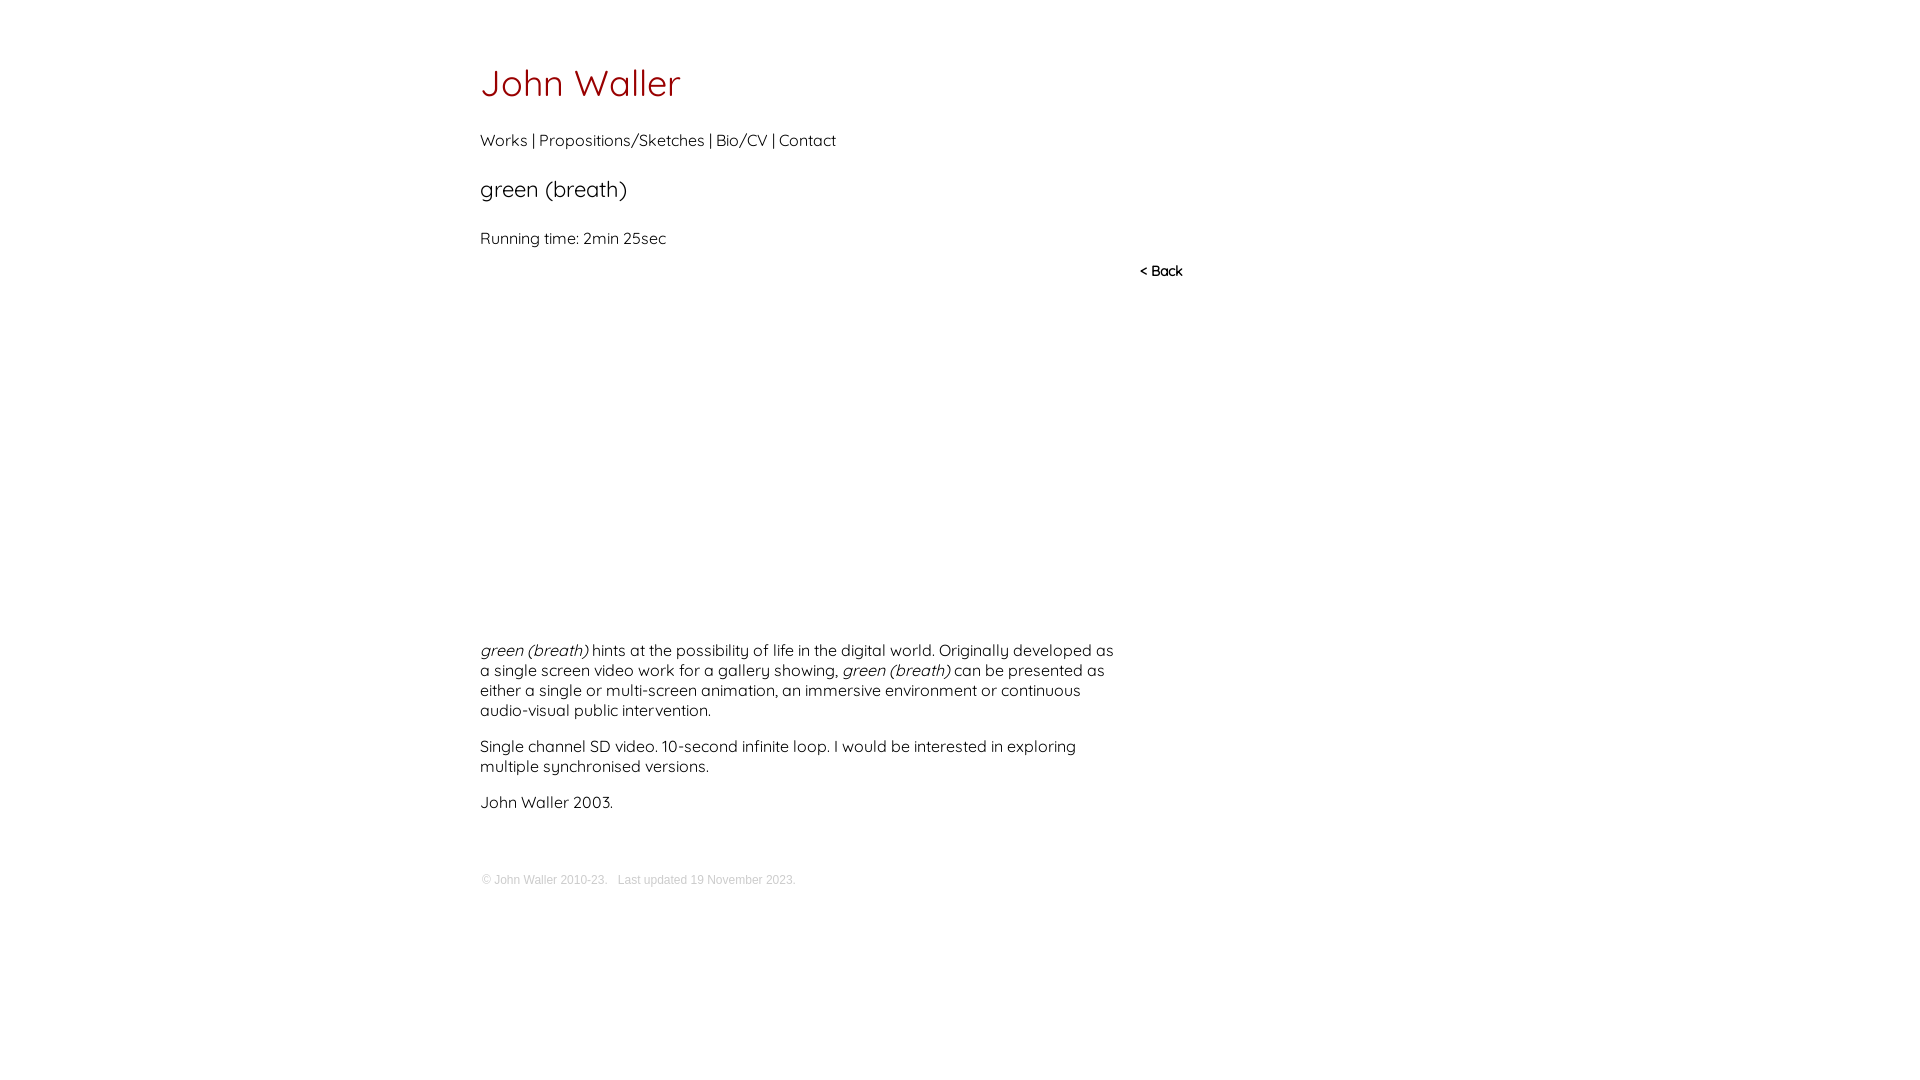 This screenshot has width=1920, height=1080. I want to click on Bio/CV, so click(742, 140).